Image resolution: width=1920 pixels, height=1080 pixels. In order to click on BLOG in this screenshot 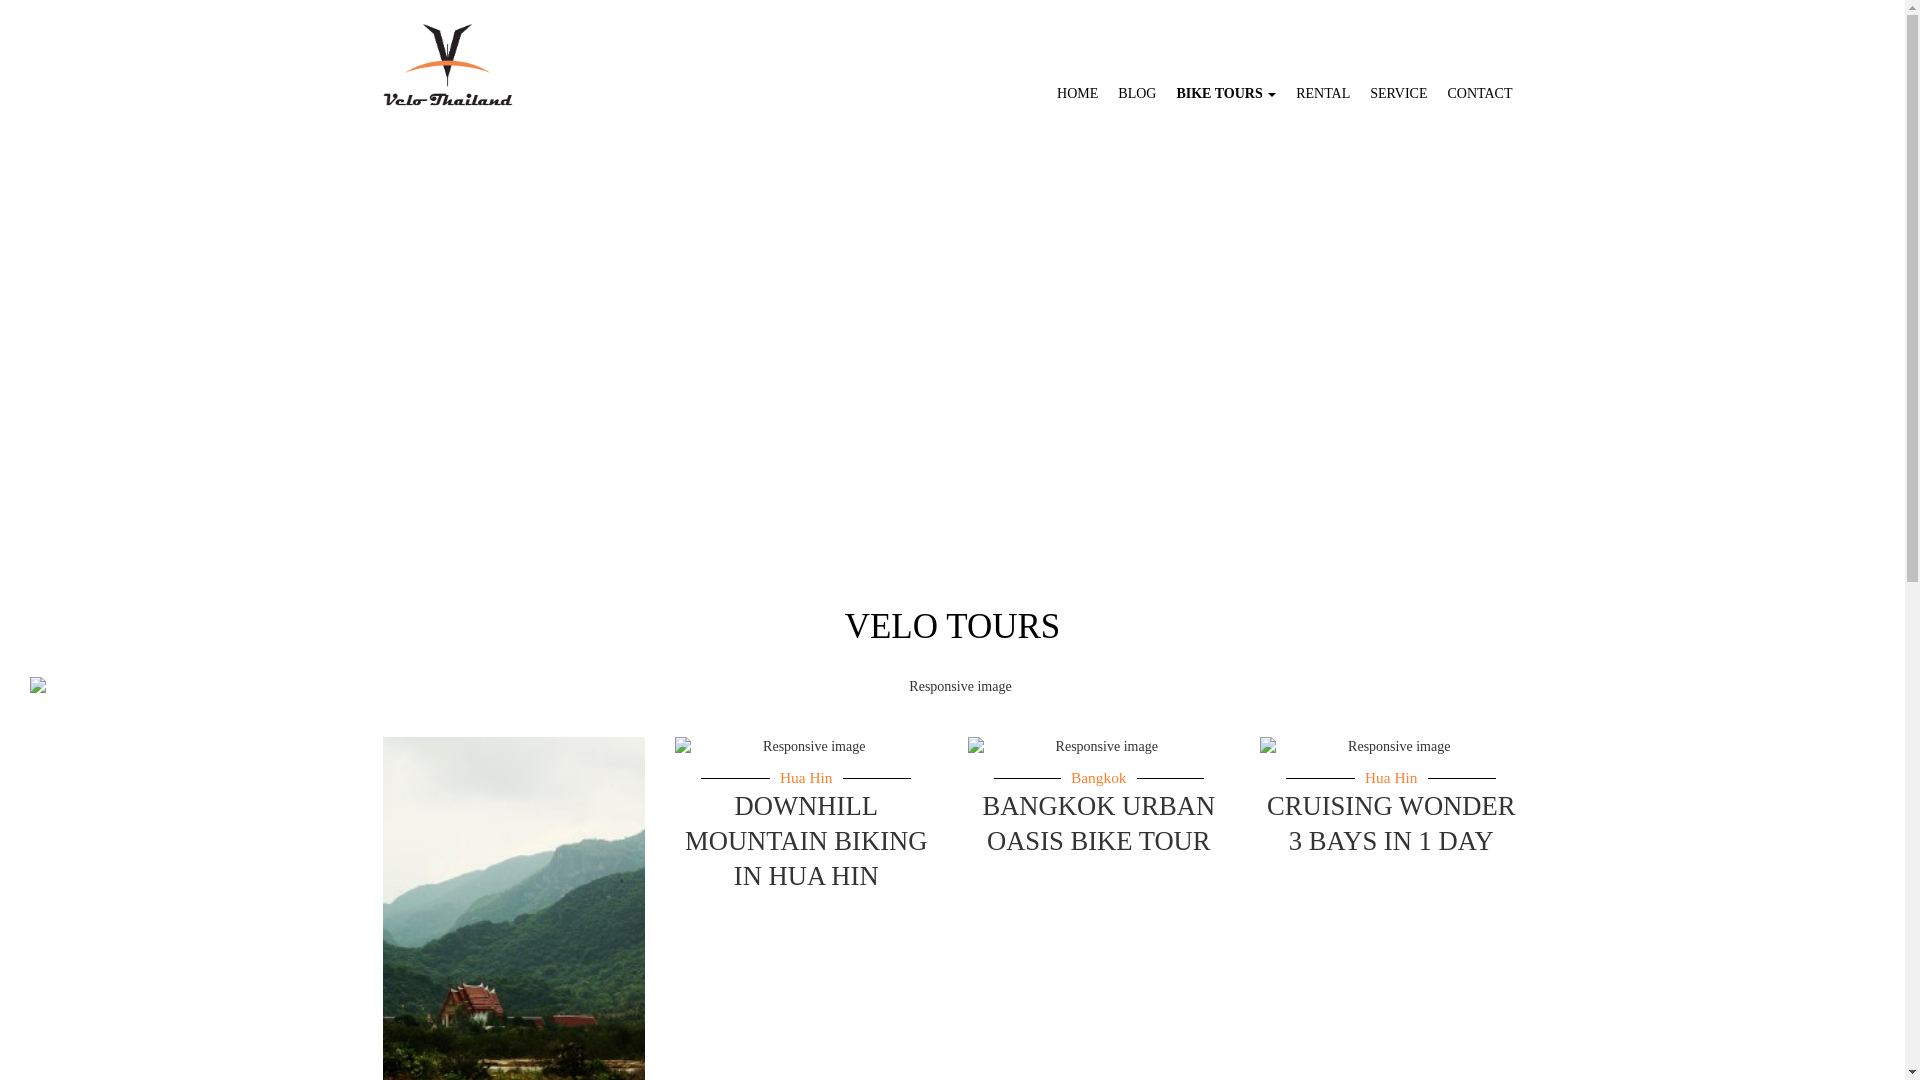, I will do `click(1136, 94)`.